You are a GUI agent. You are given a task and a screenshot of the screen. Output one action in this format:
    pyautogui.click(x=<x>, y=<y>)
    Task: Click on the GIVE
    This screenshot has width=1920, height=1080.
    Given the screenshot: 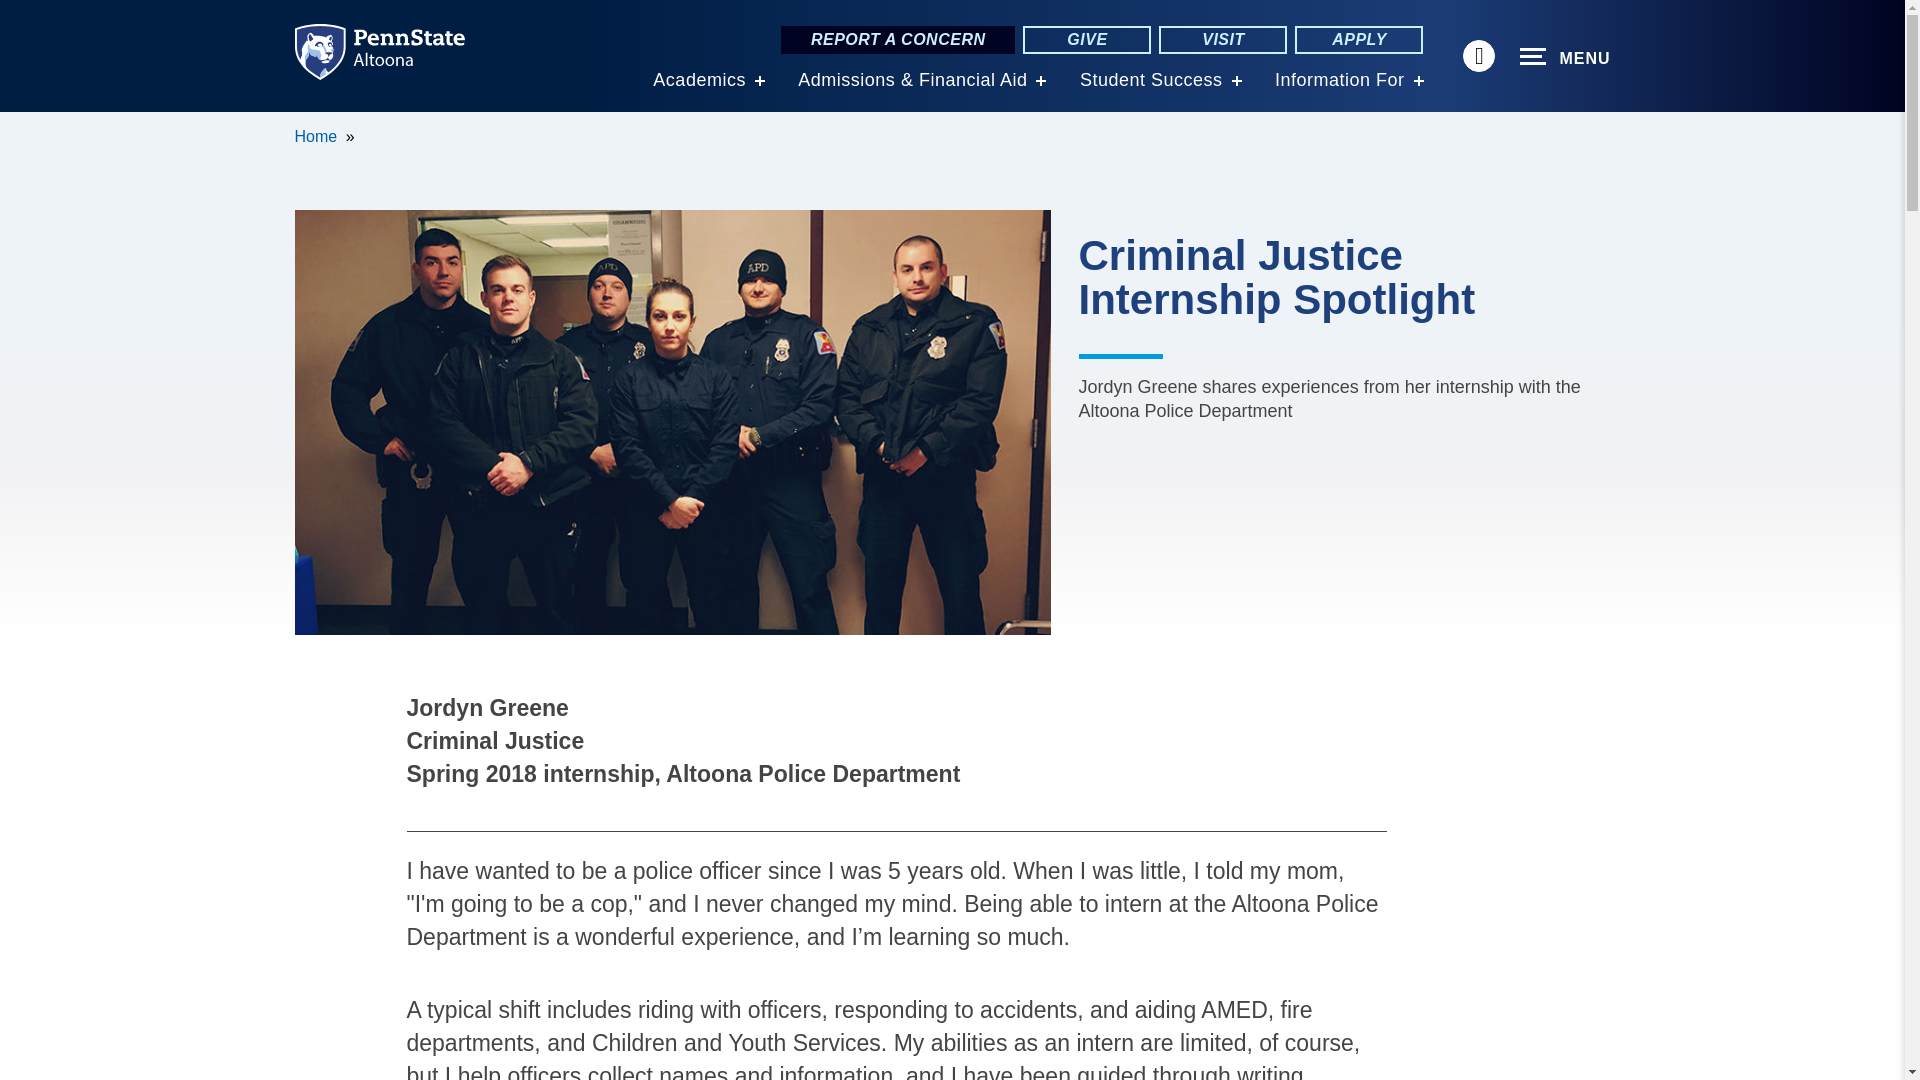 What is the action you would take?
    pyautogui.click(x=1086, y=40)
    